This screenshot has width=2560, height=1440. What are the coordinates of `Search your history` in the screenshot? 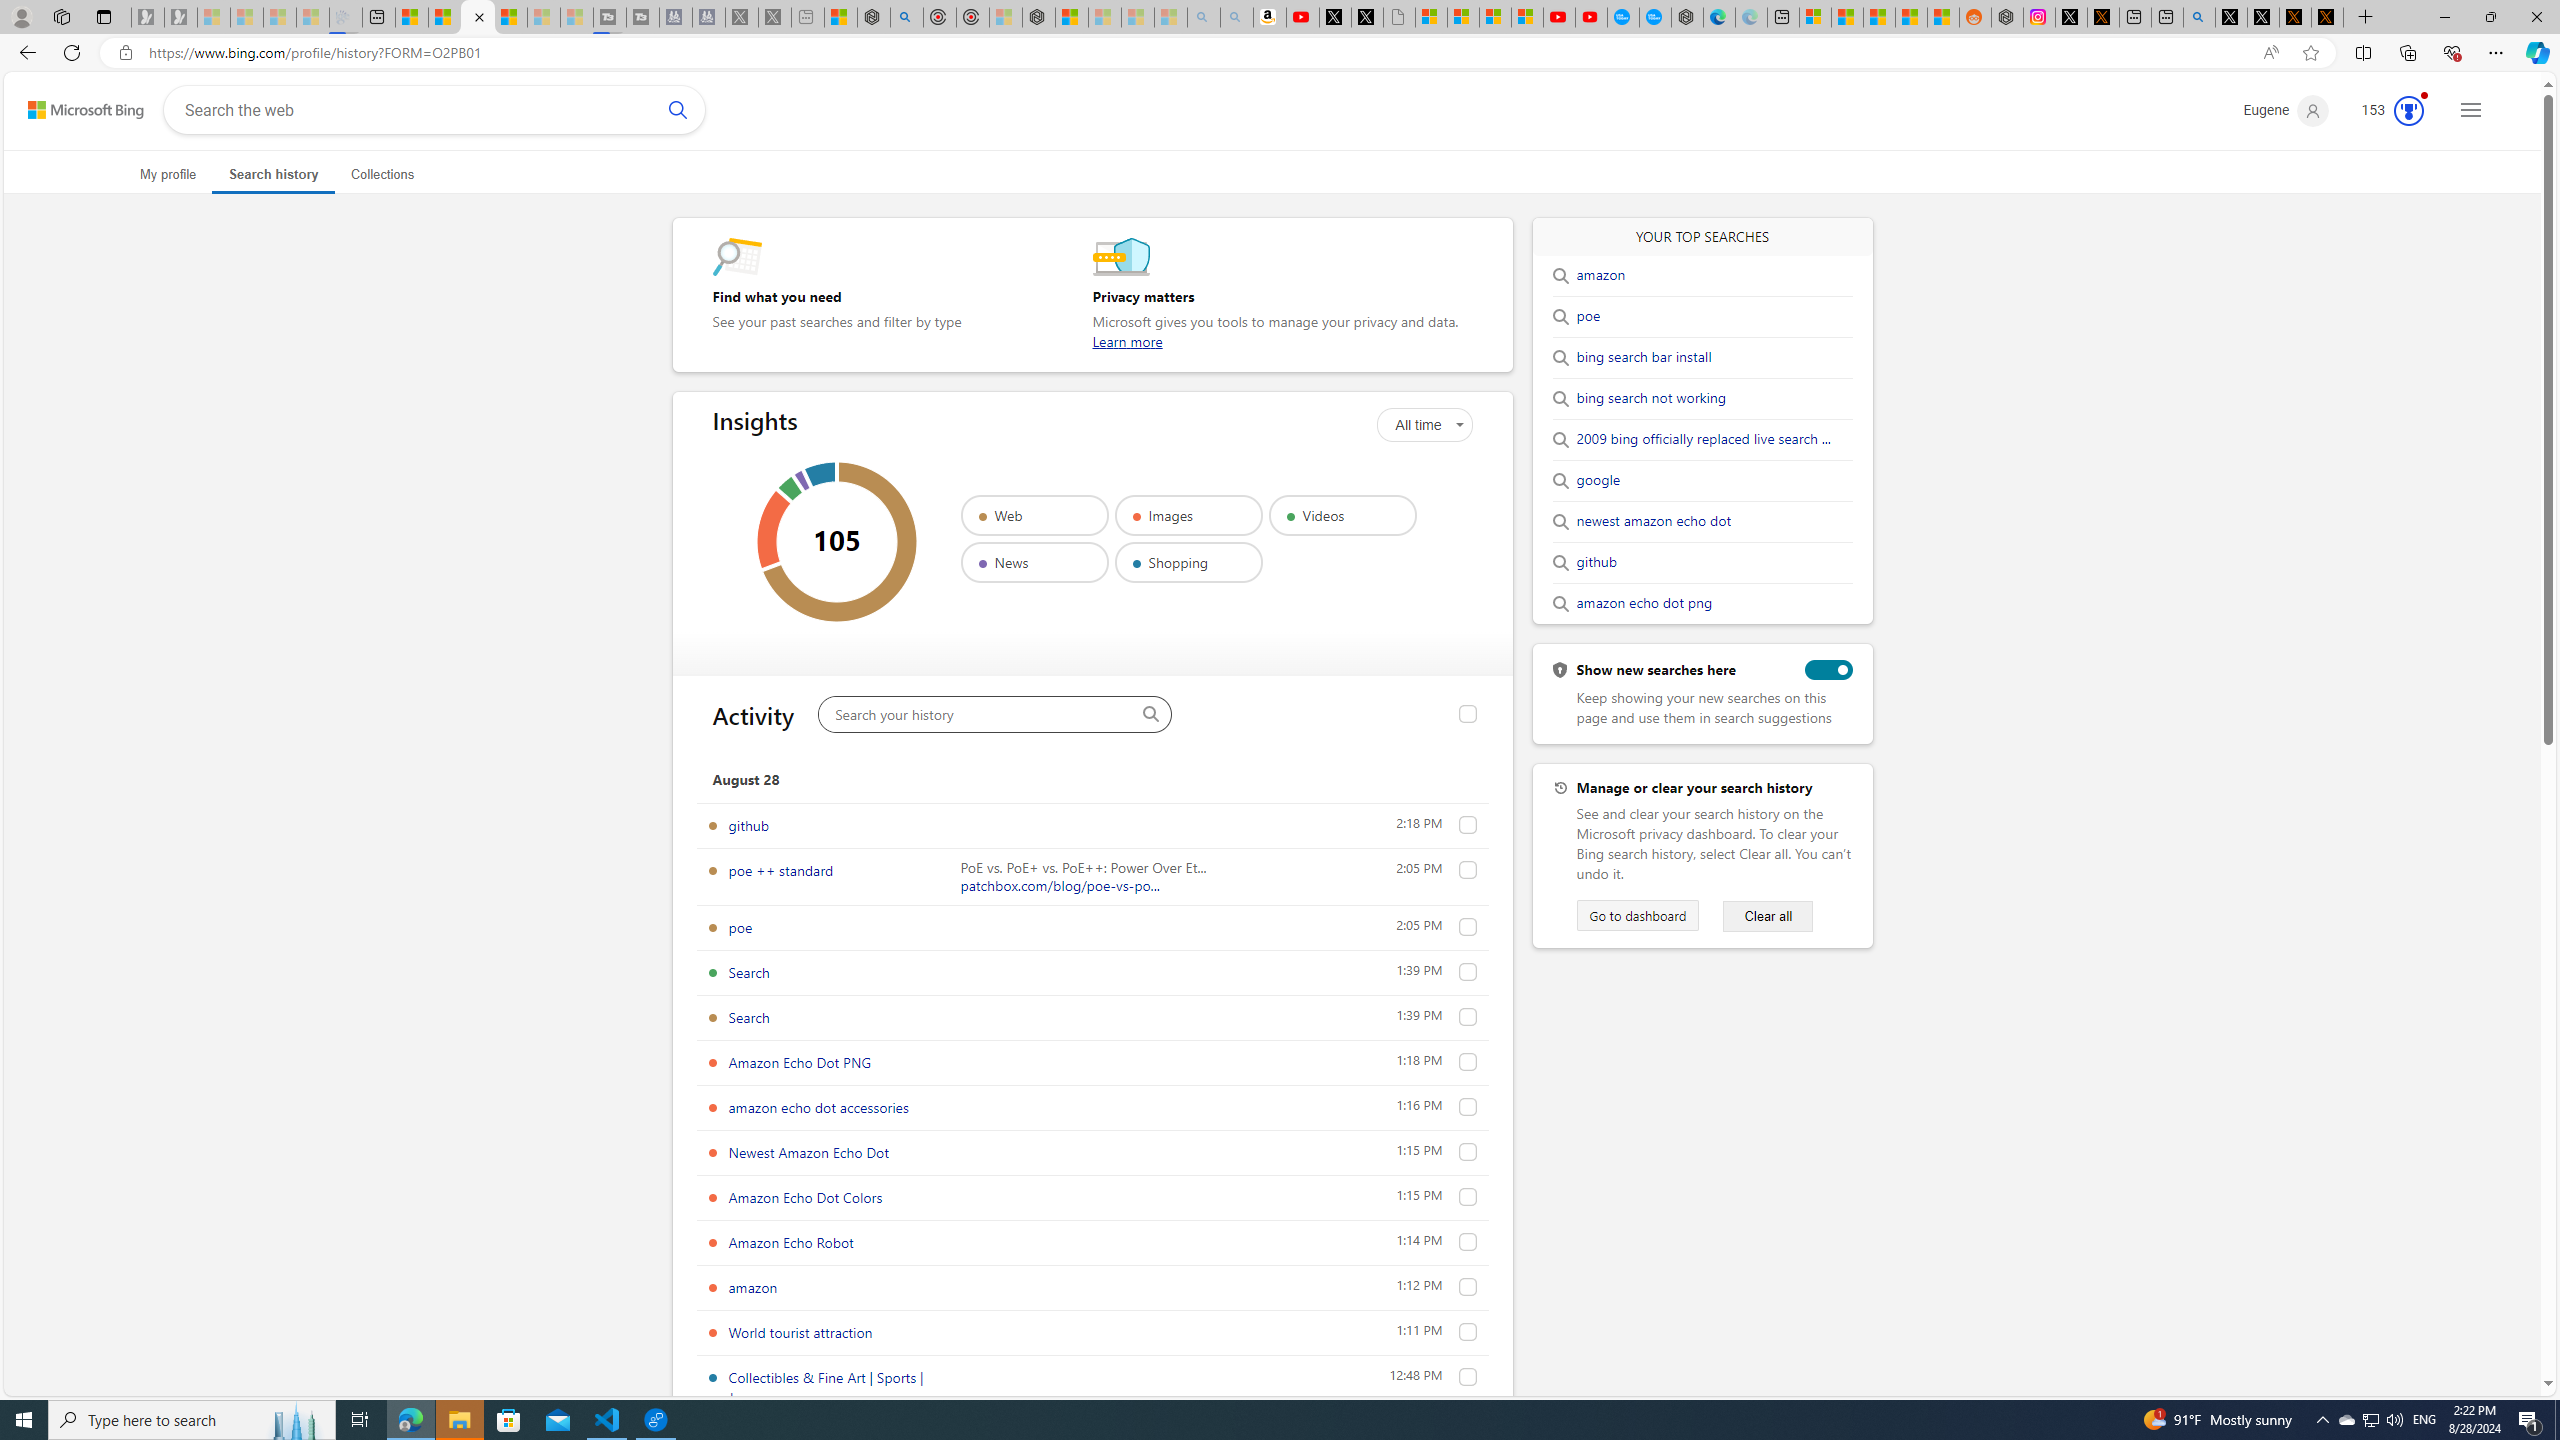 It's located at (1150, 713).